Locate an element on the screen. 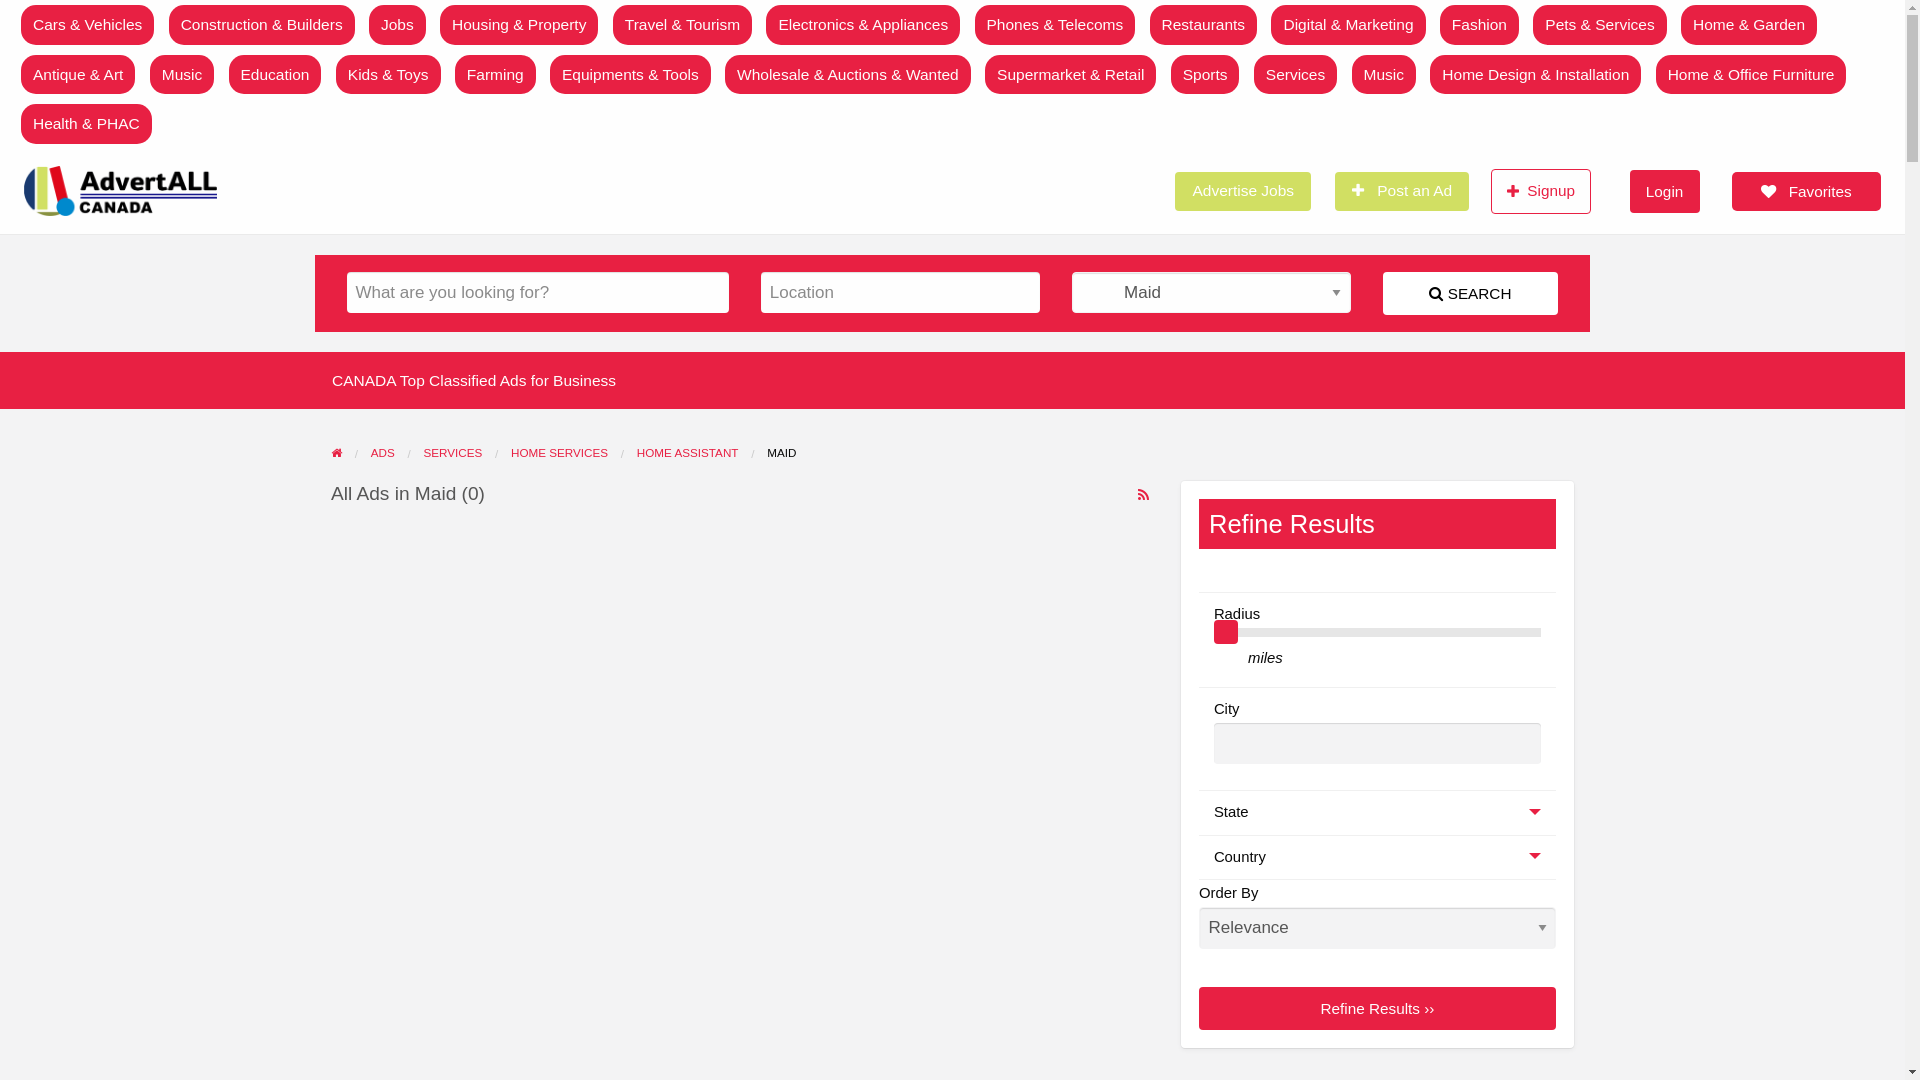 The height and width of the screenshot is (1080, 1920). Wholesale & Auctions & Wanted is located at coordinates (848, 75).